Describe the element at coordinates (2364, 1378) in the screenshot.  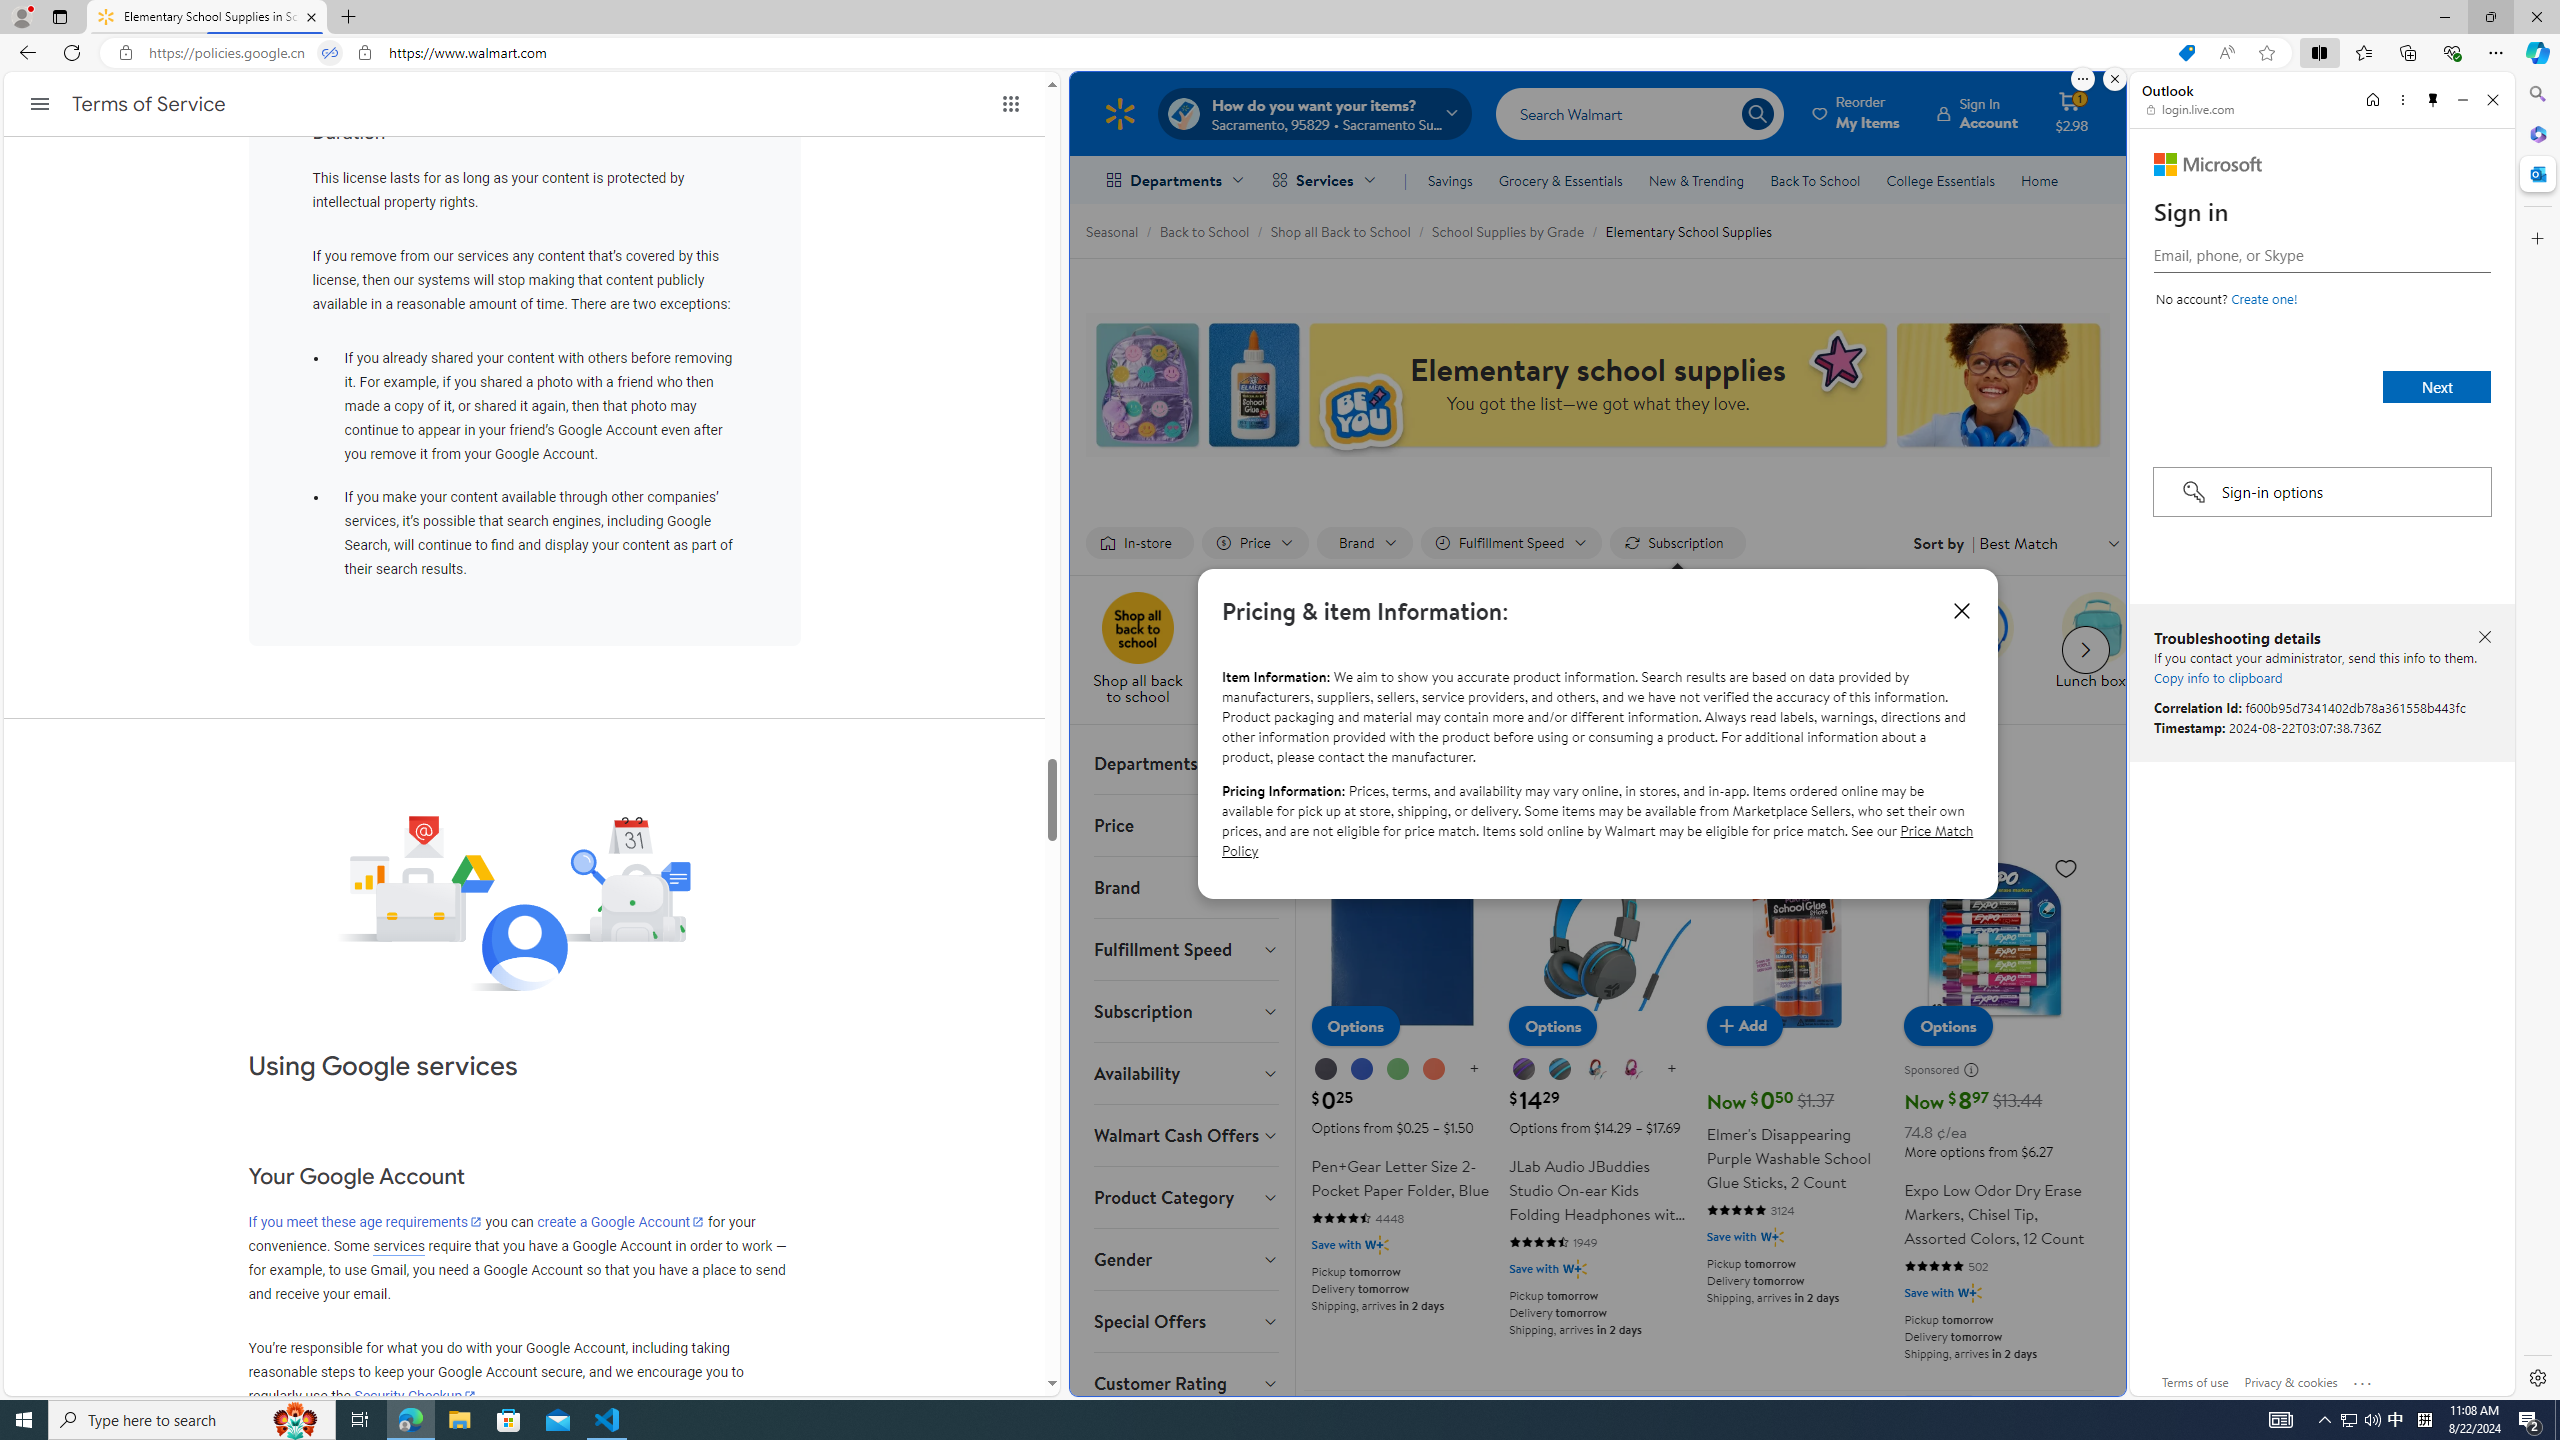
I see `Click here for troubleshooting information` at that location.